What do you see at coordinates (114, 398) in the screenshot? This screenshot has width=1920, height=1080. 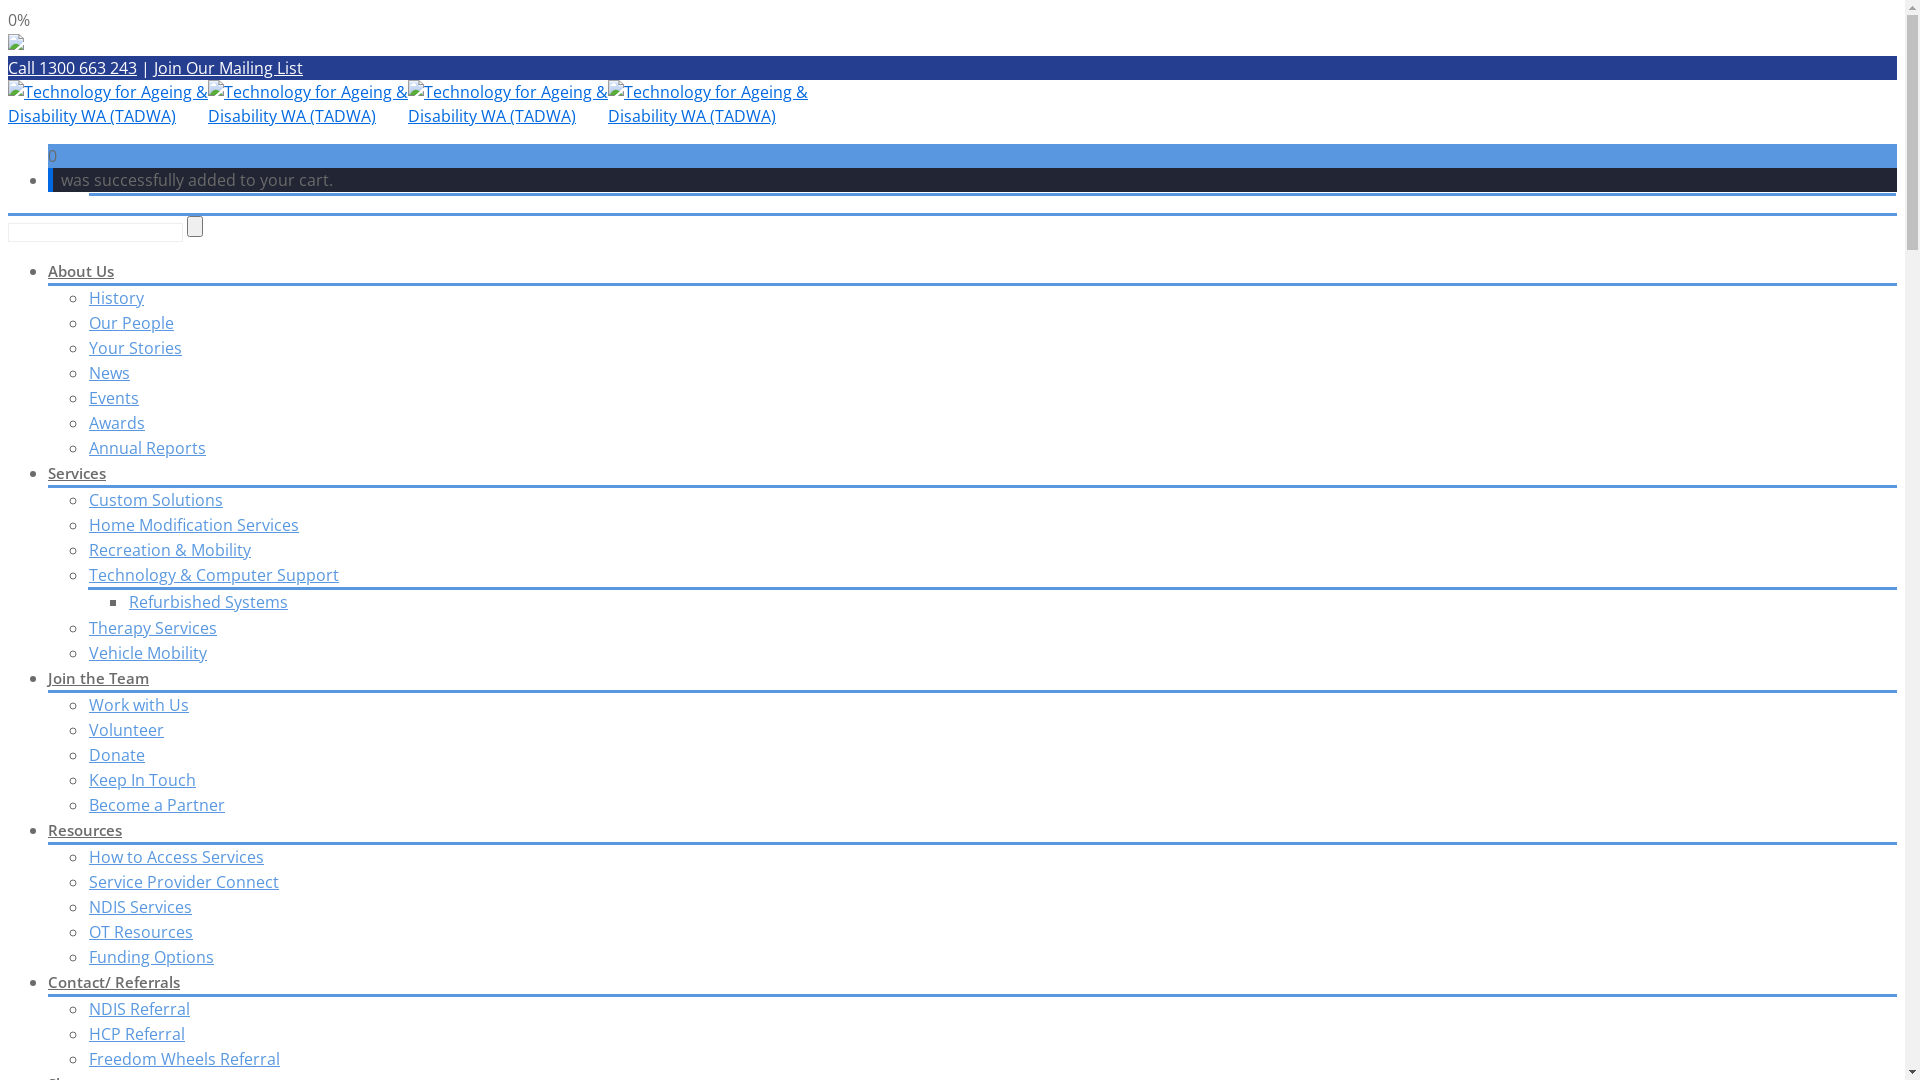 I see `Events` at bounding box center [114, 398].